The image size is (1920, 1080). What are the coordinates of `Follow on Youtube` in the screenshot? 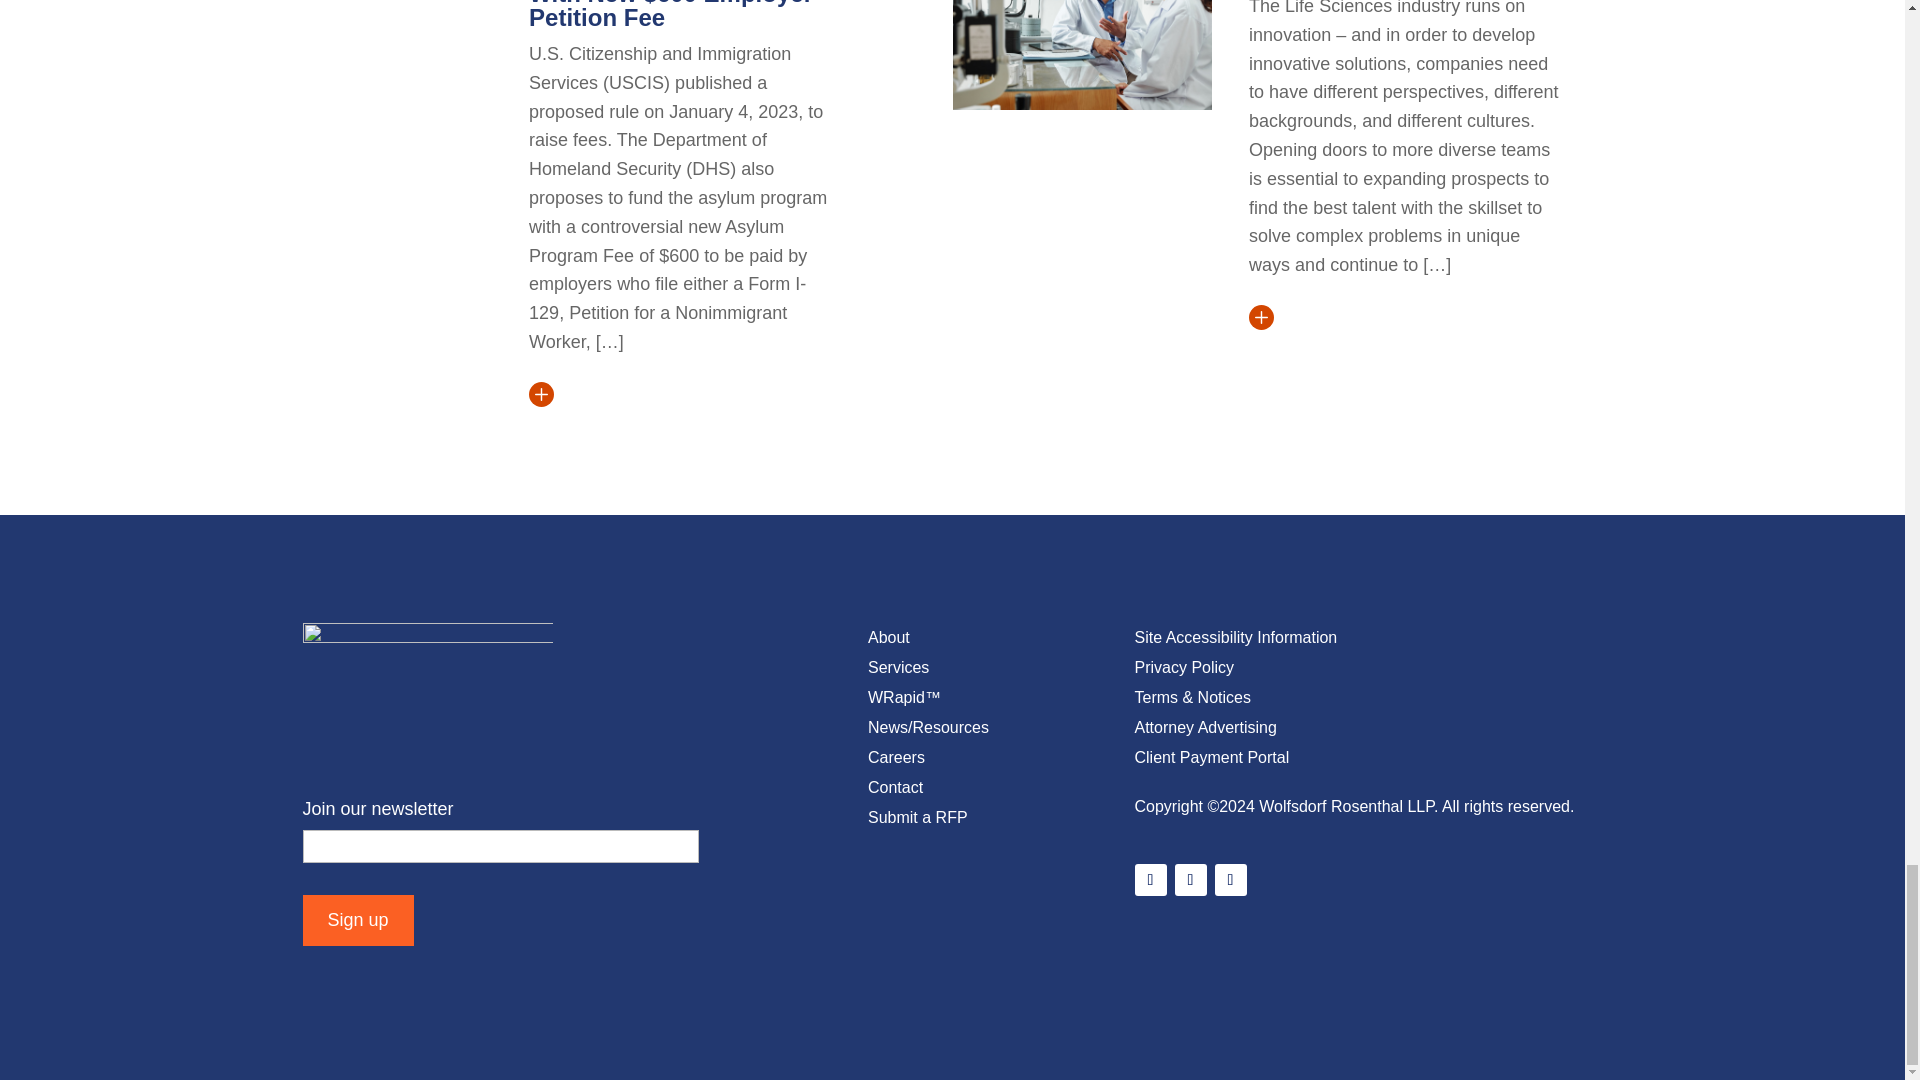 It's located at (1230, 880).